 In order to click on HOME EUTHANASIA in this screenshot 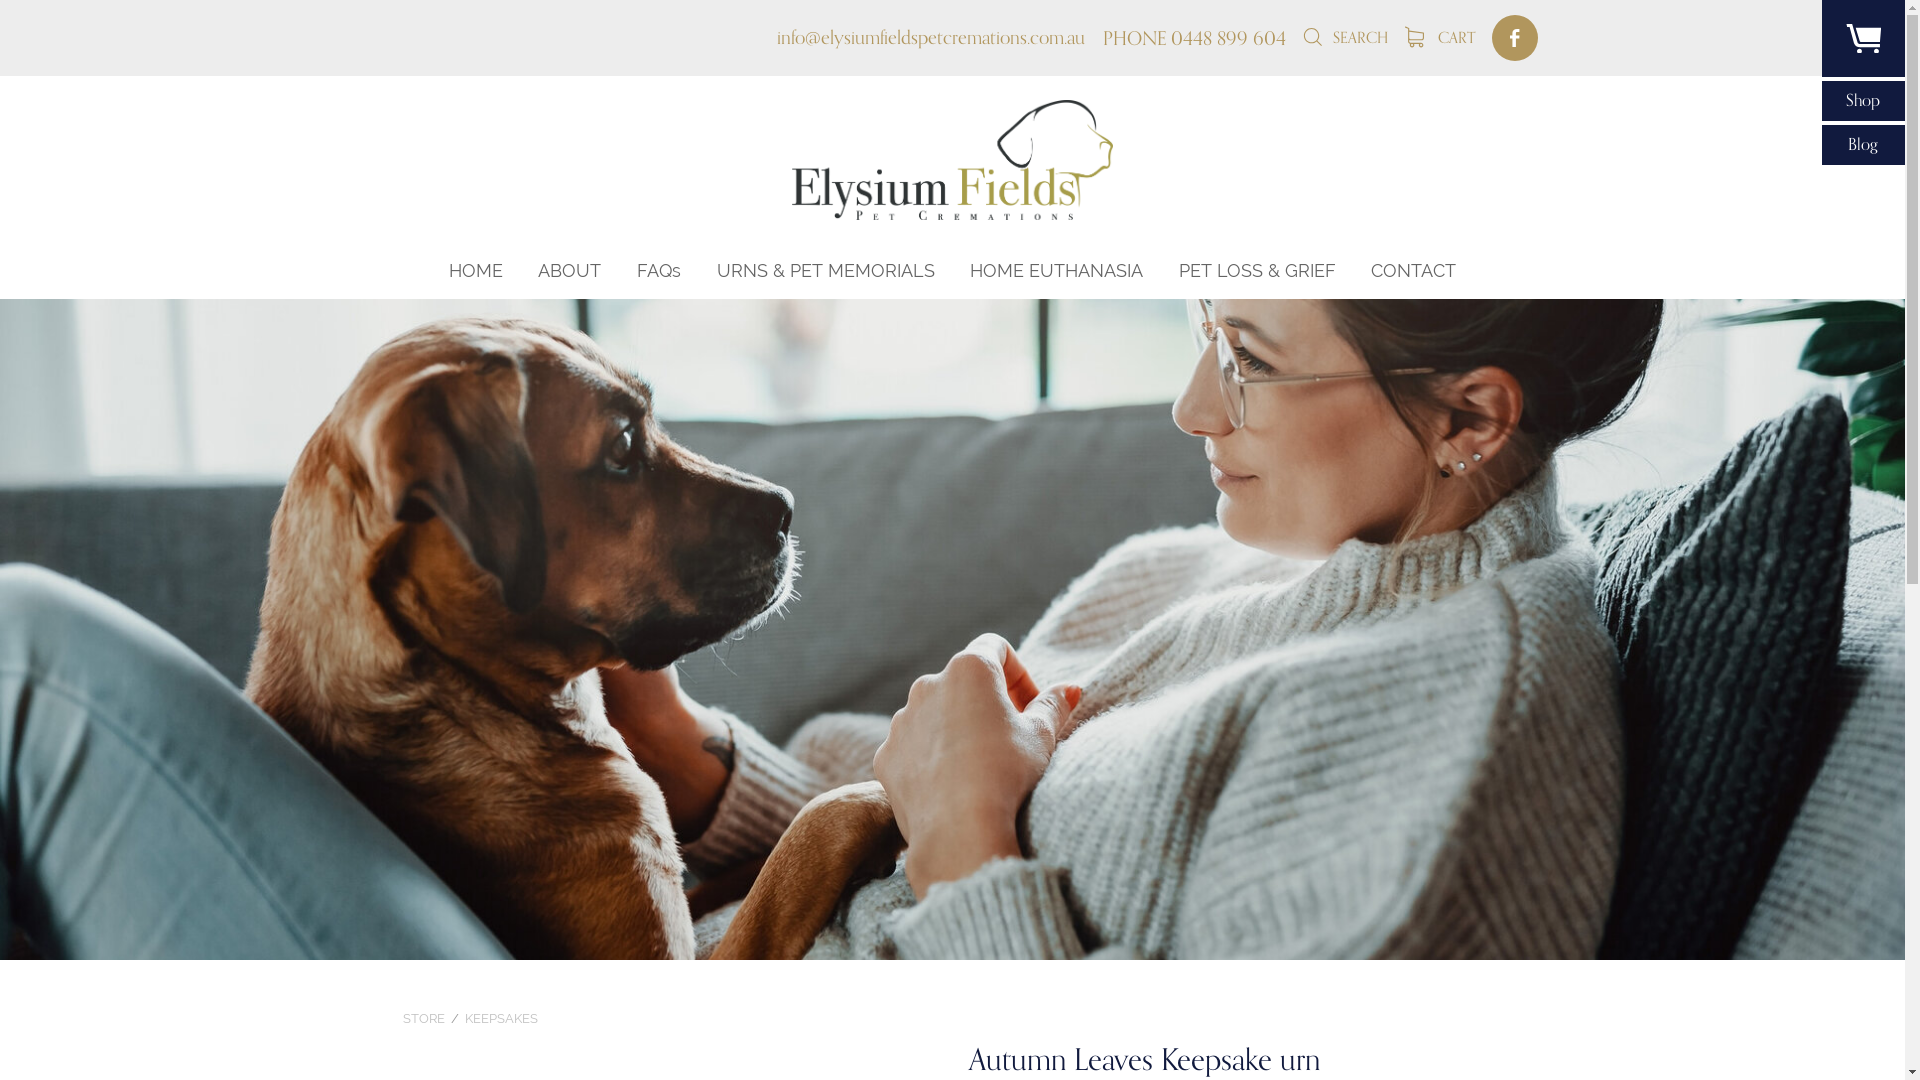, I will do `click(1056, 272)`.